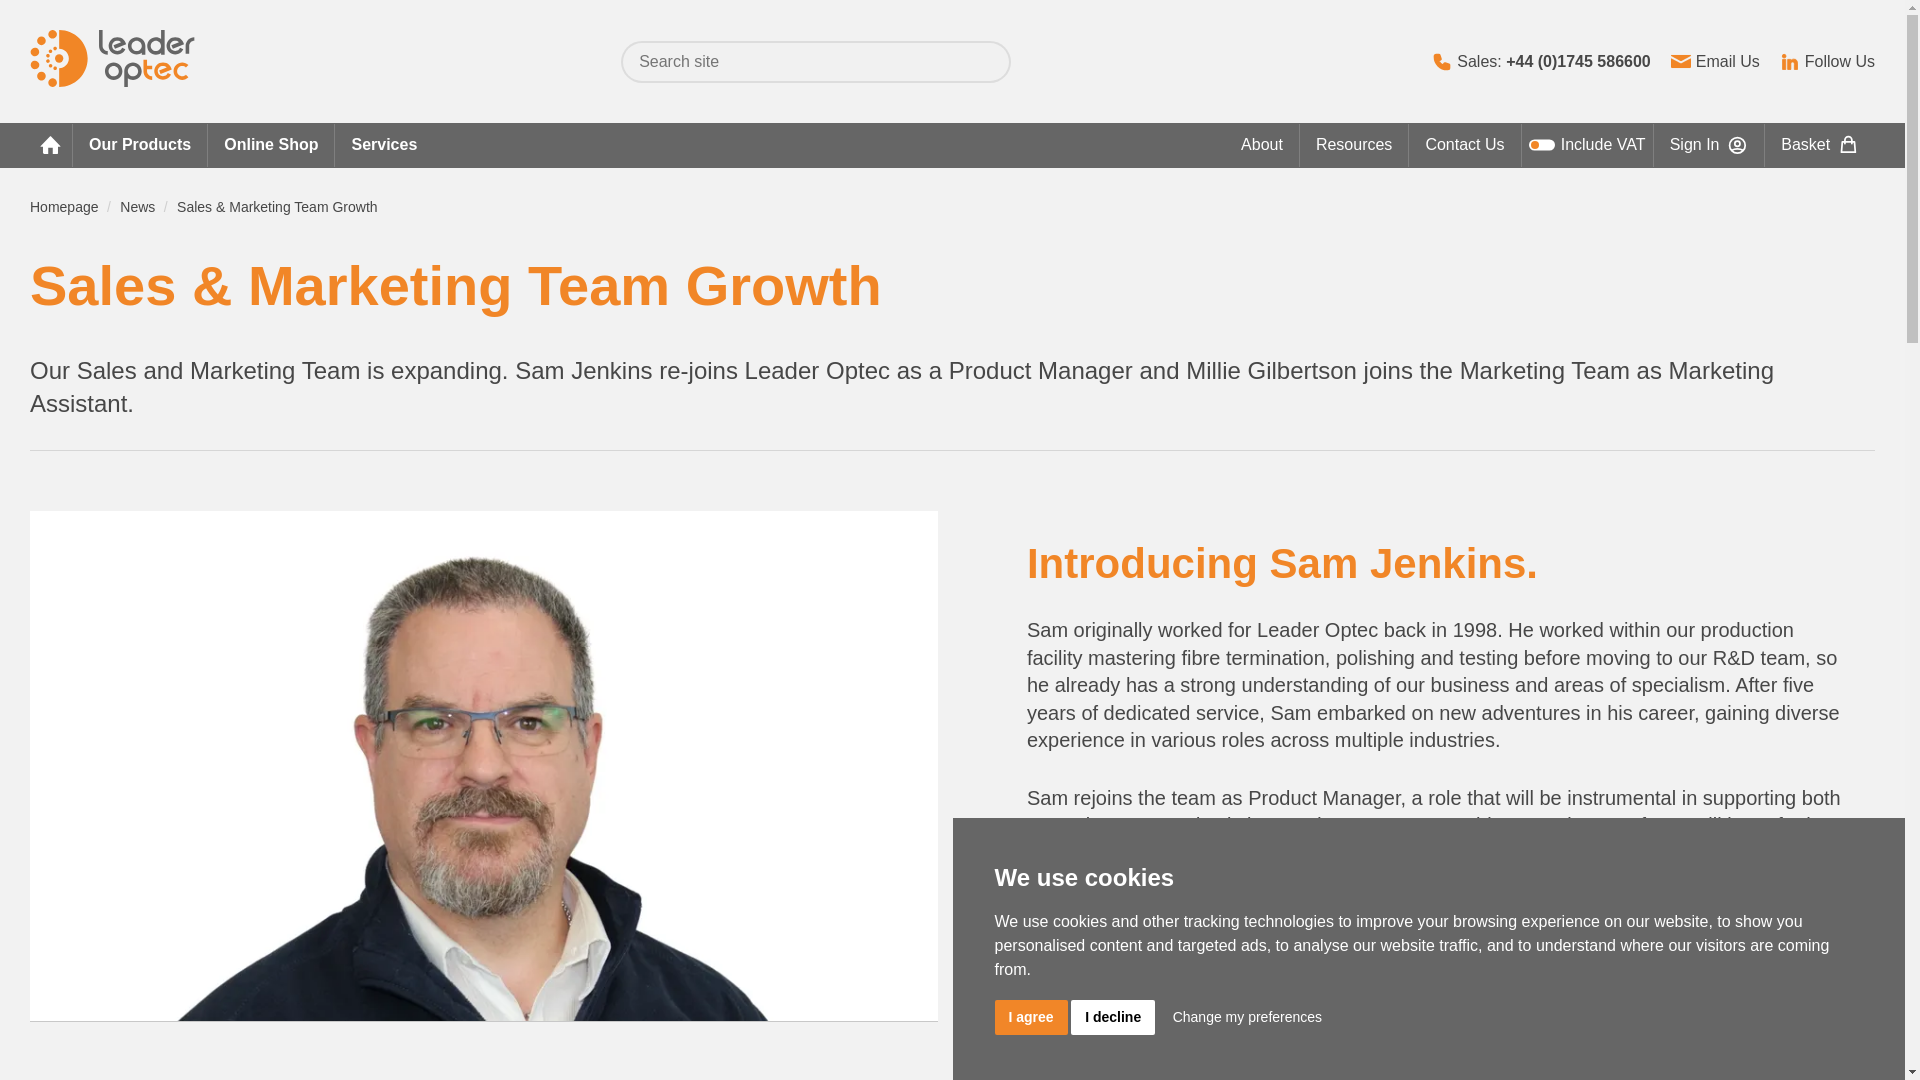  I want to click on Home, so click(51, 146).